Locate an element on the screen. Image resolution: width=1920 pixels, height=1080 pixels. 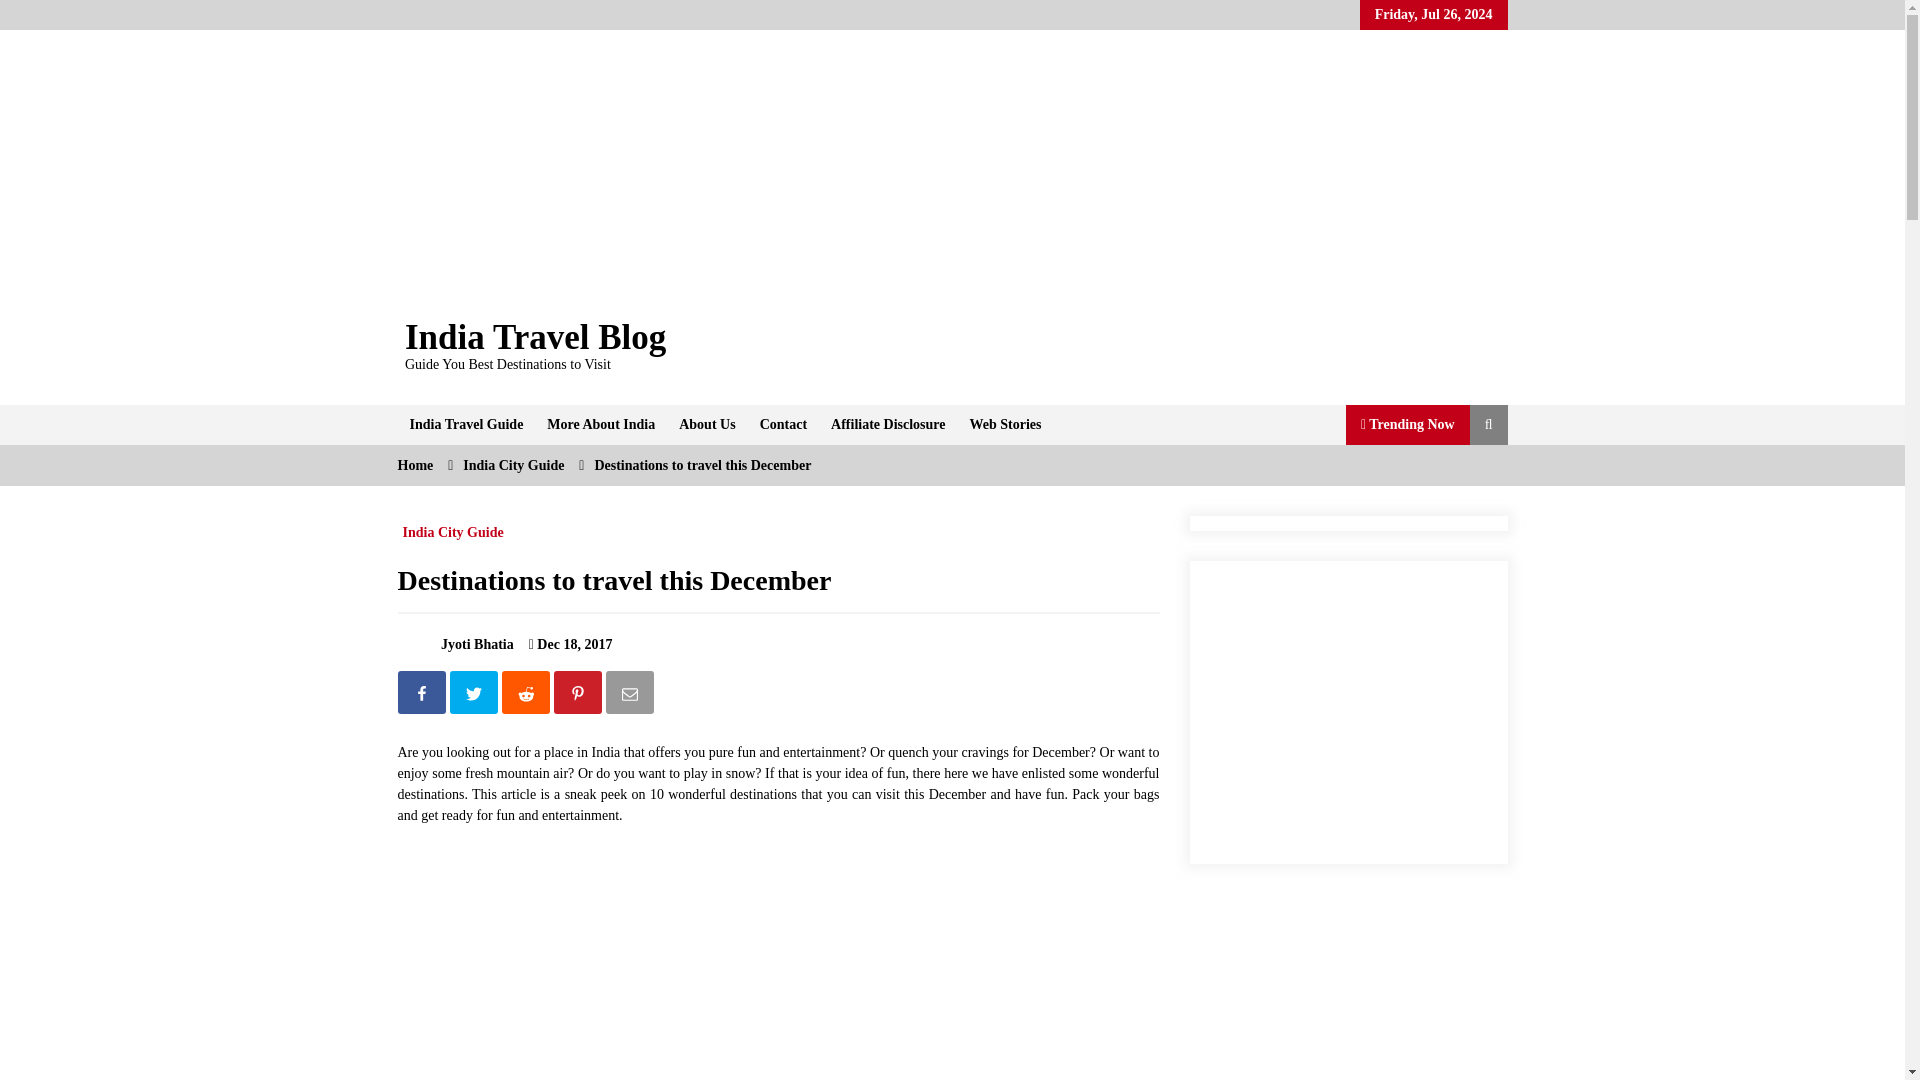
Contact is located at coordinates (784, 424).